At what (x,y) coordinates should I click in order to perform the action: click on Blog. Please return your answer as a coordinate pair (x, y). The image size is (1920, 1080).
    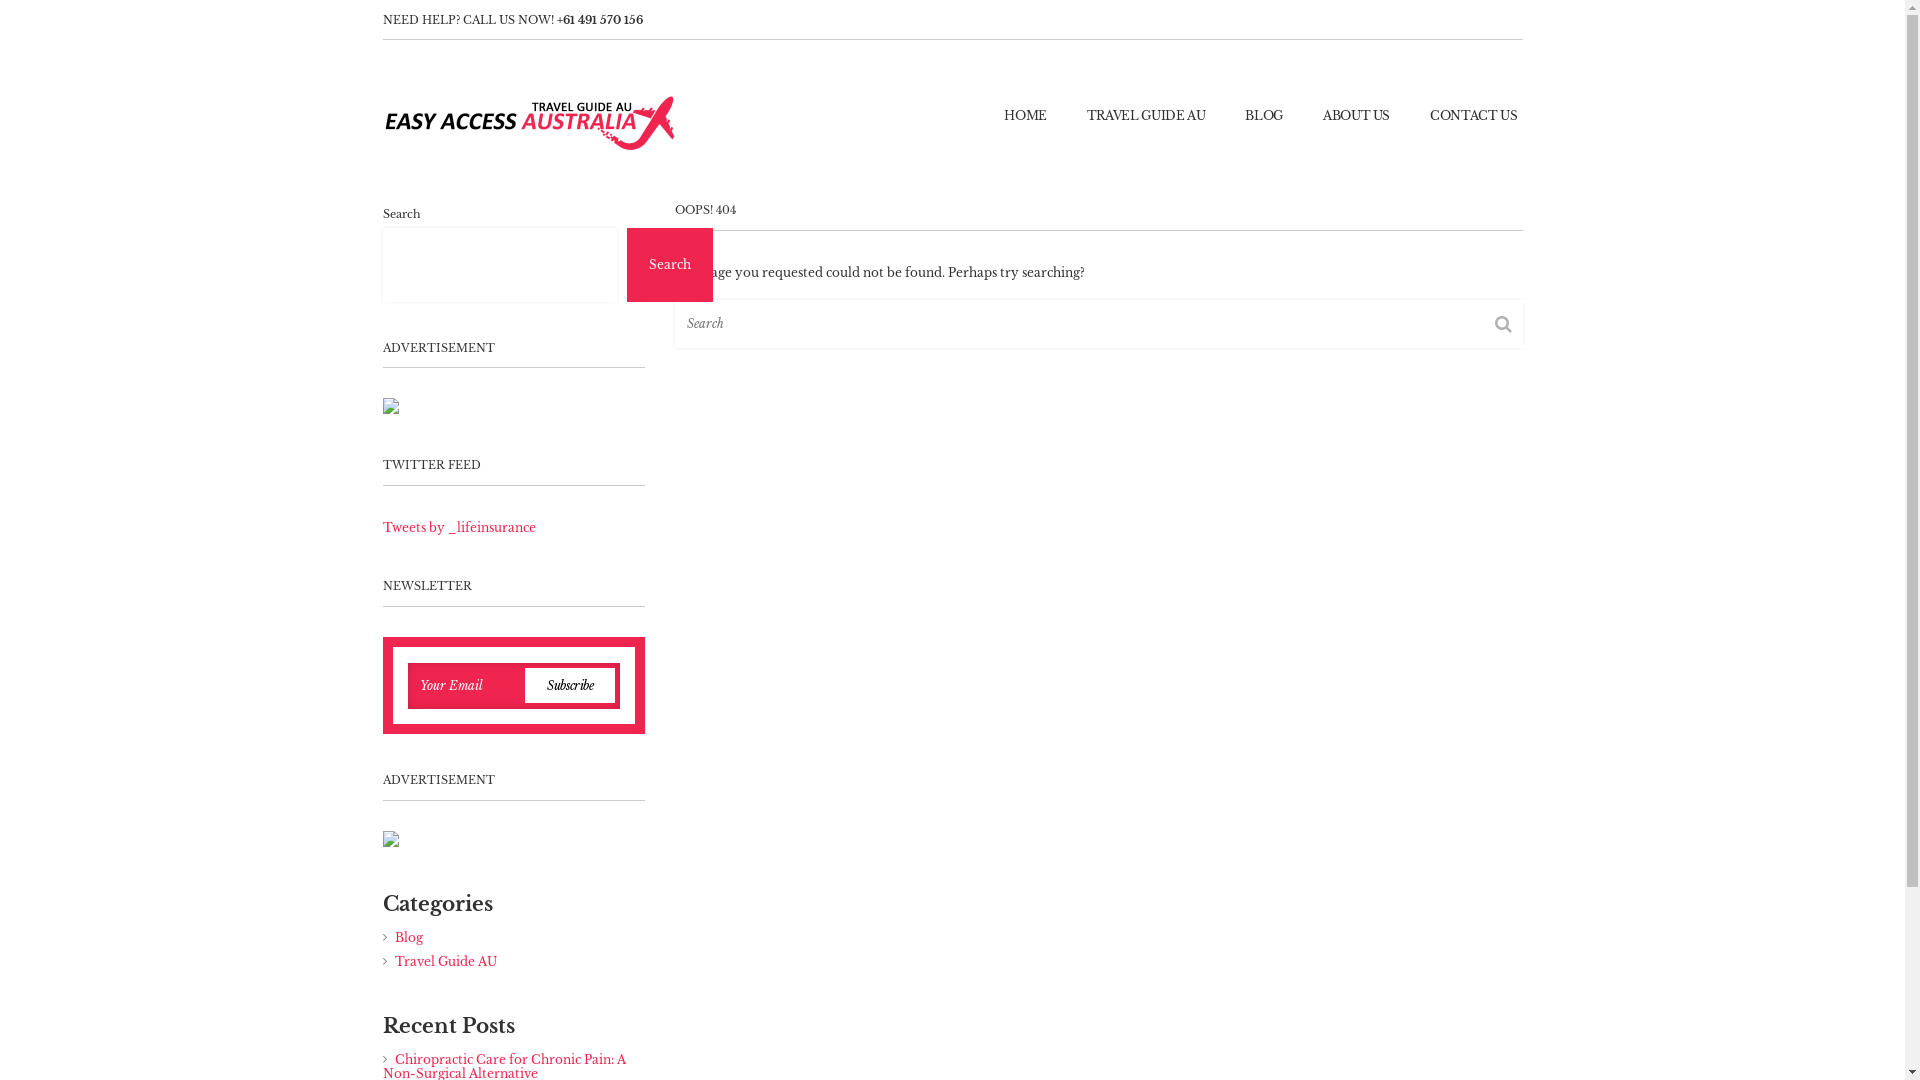
    Looking at the image, I should click on (408, 938).